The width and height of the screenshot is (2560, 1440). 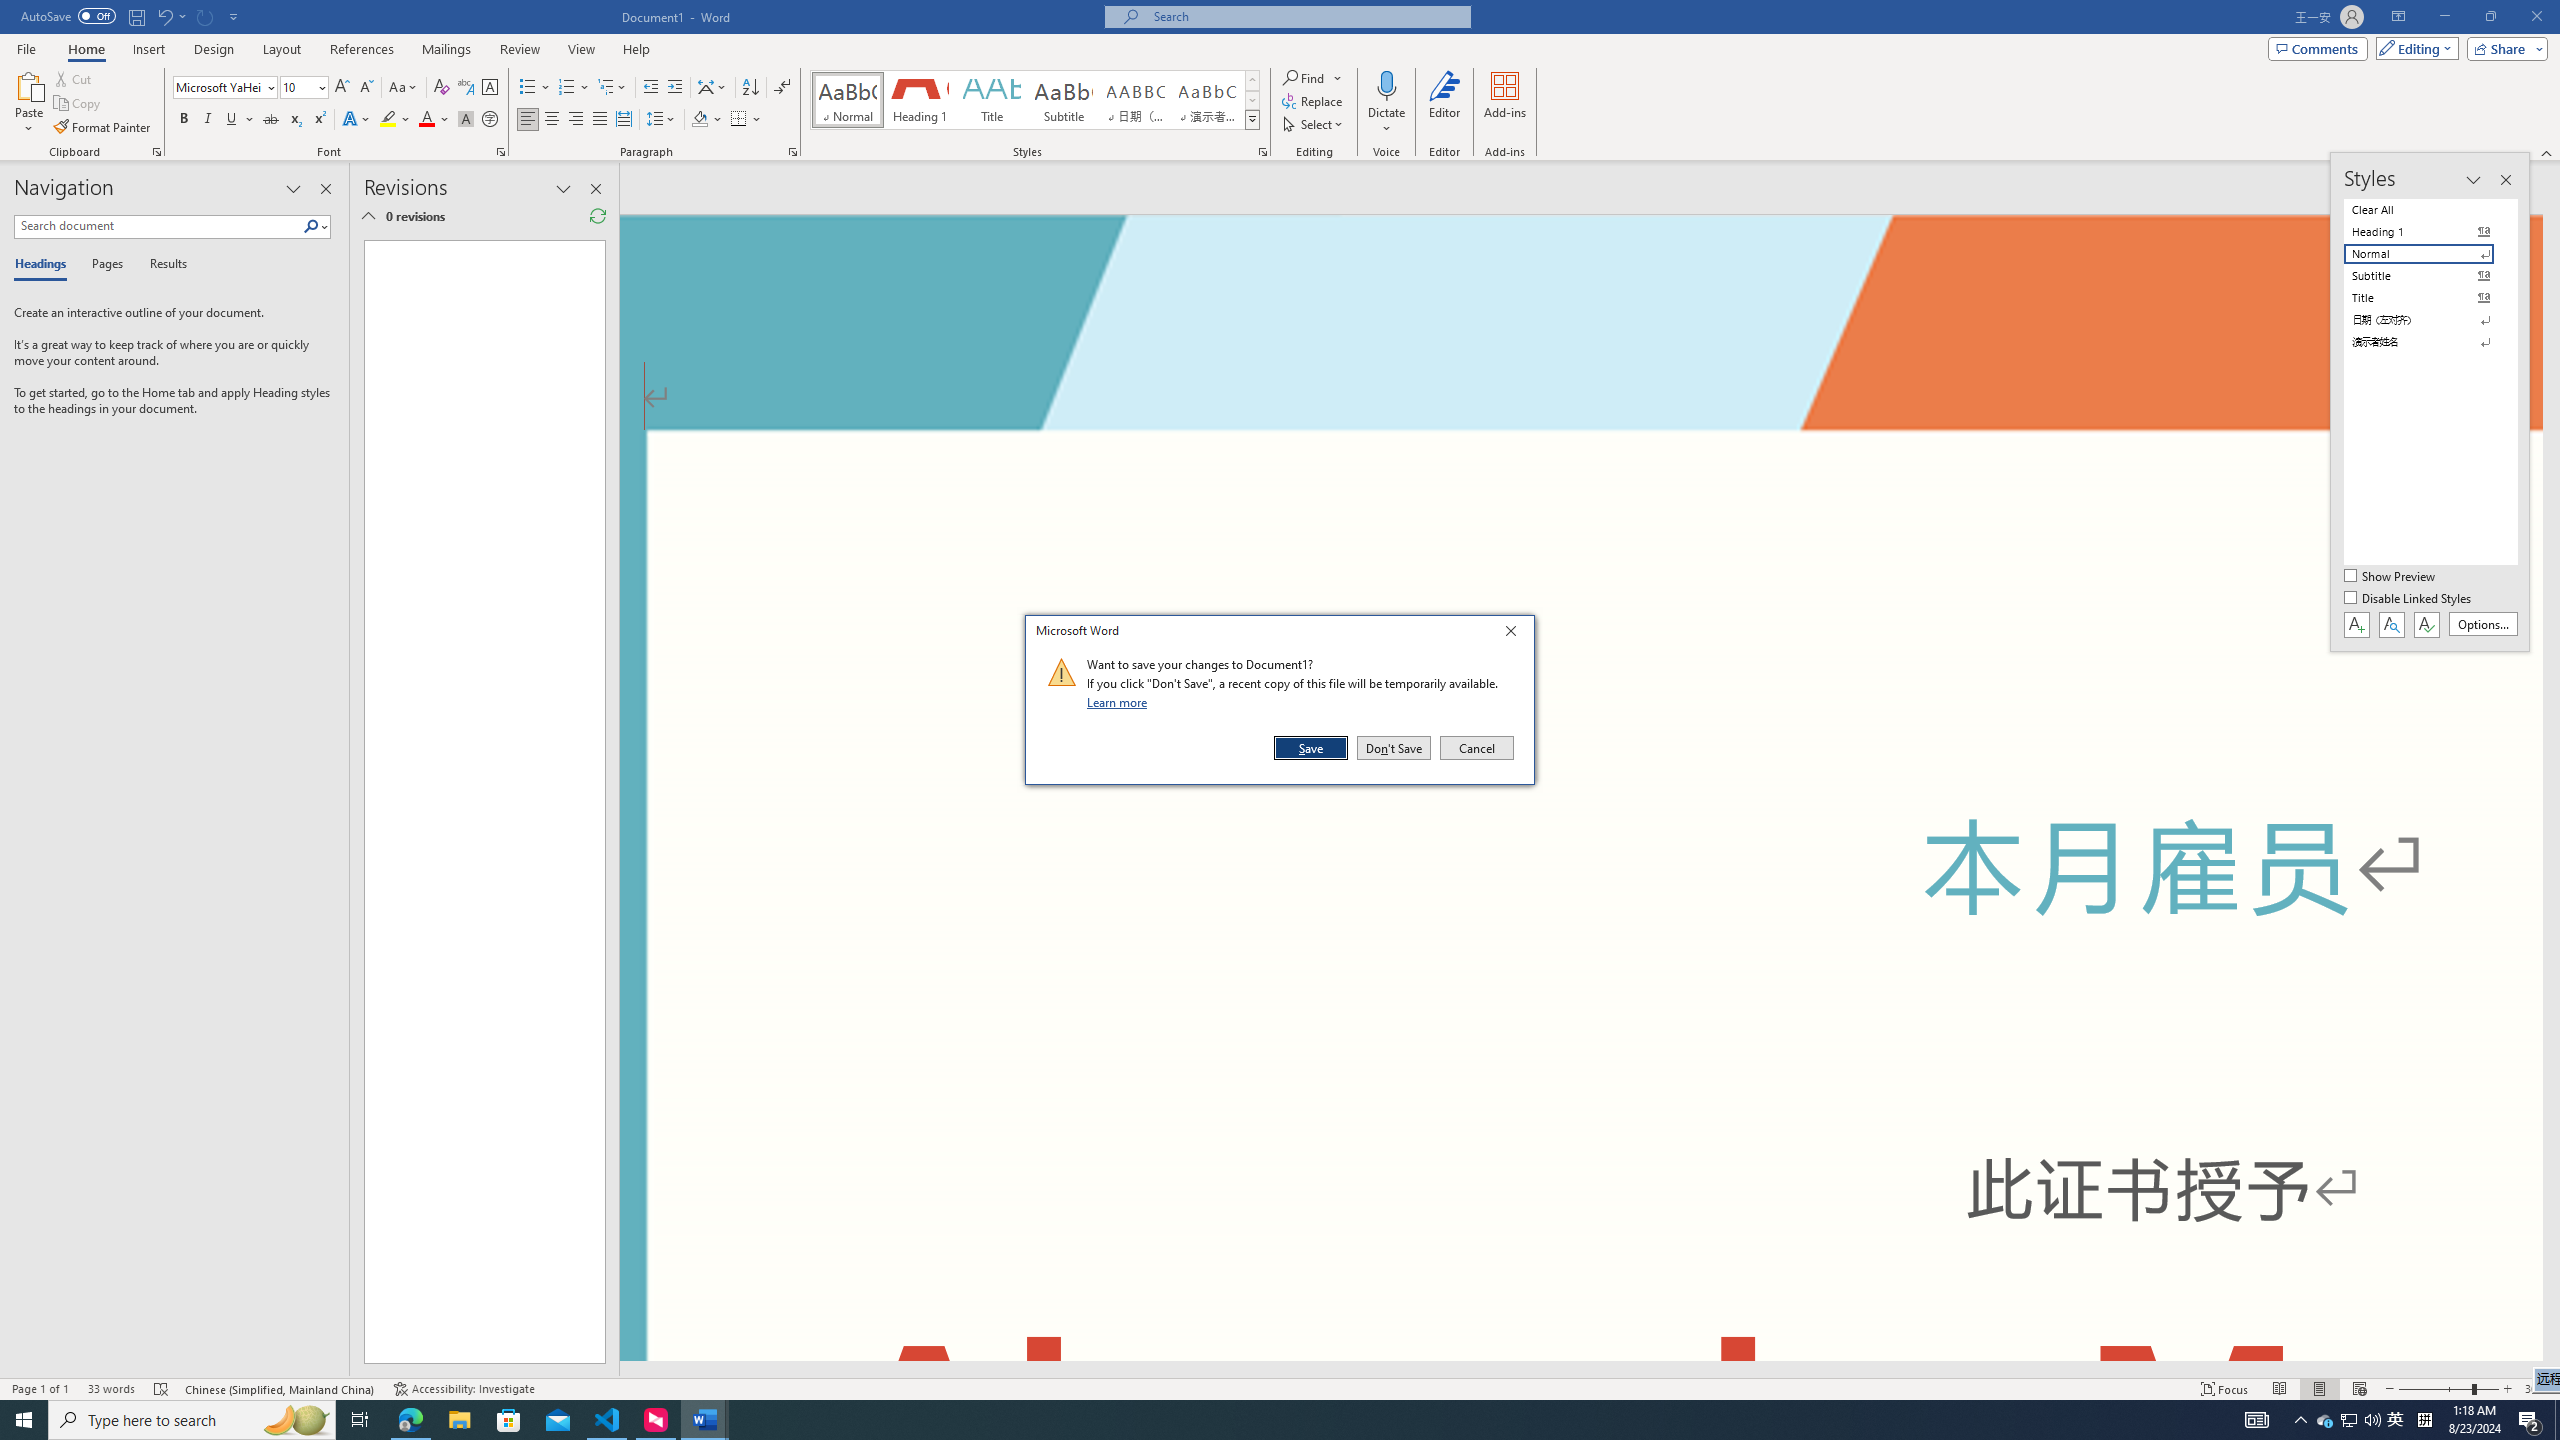 What do you see at coordinates (426, 120) in the screenshot?
I see `Font Color Red` at bounding box center [426, 120].